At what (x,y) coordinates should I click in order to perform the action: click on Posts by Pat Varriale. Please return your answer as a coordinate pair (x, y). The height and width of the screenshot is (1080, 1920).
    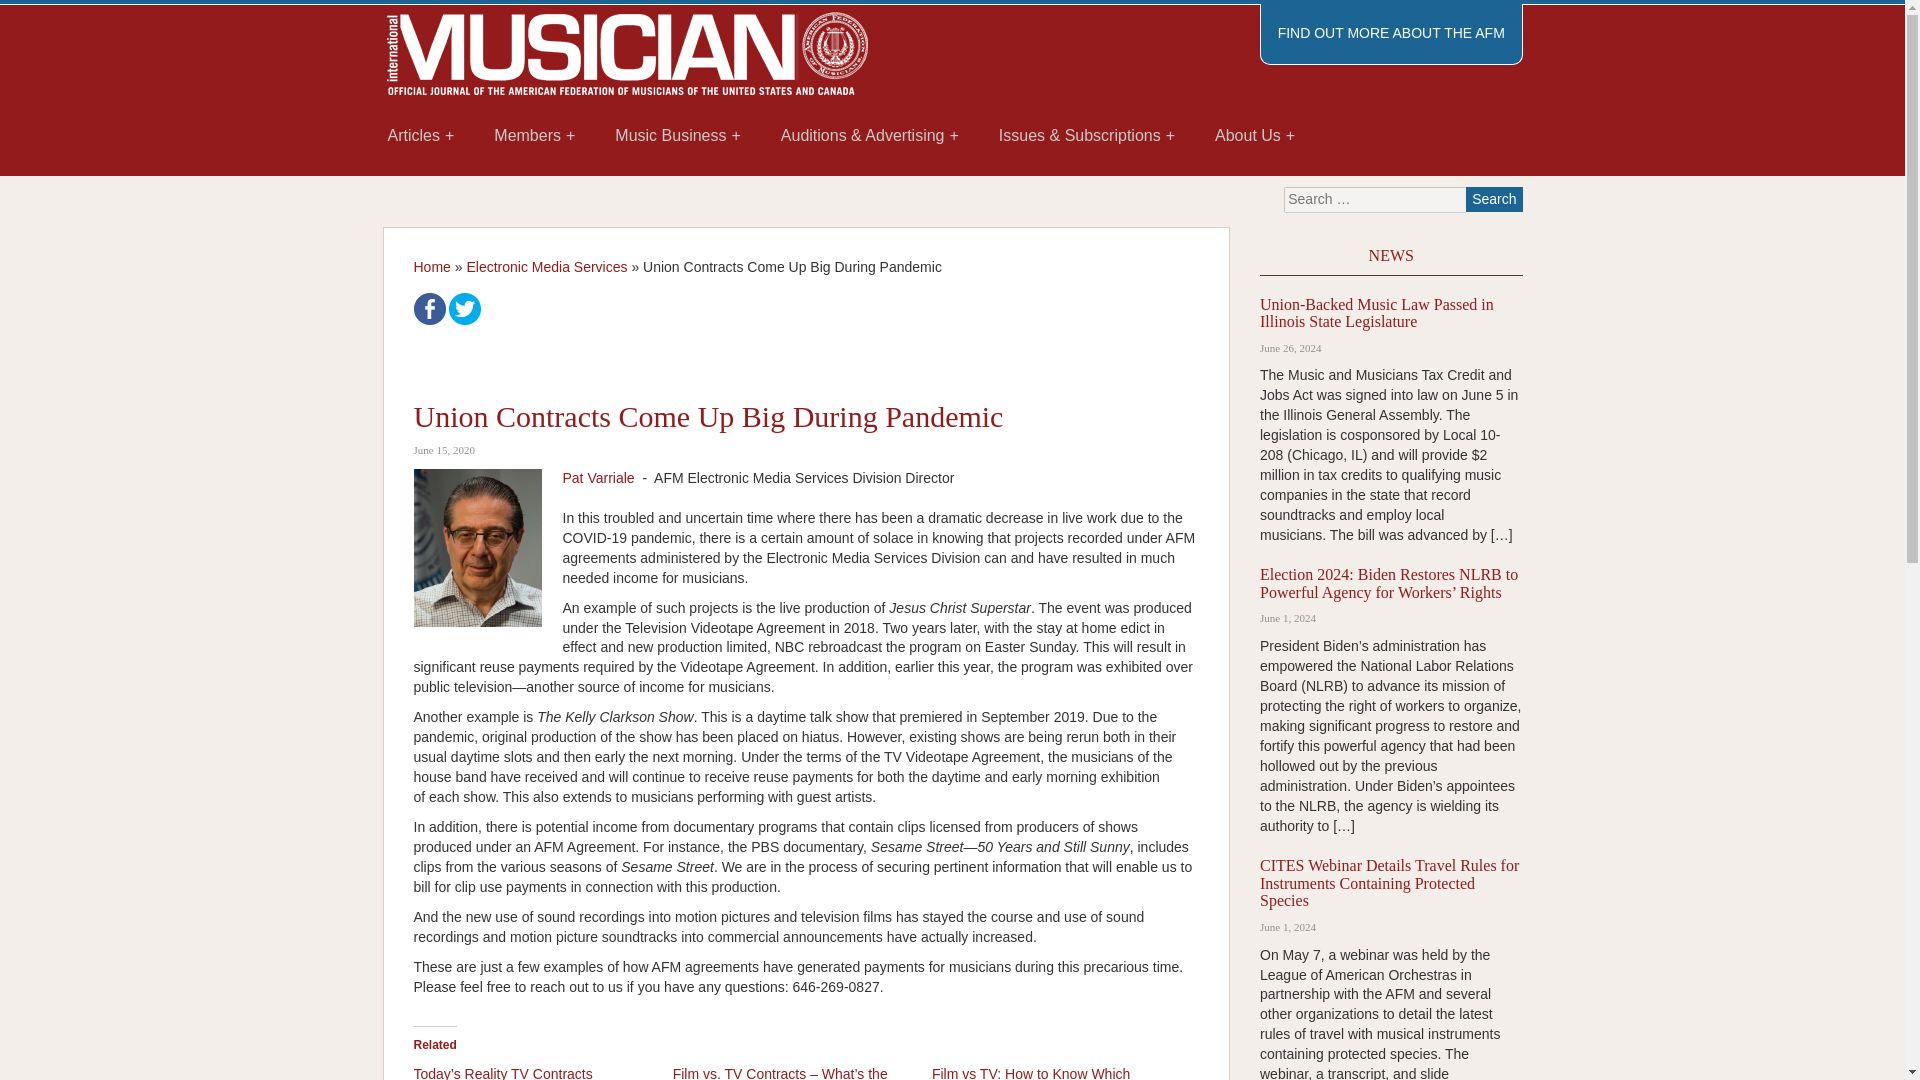
    Looking at the image, I should click on (598, 478).